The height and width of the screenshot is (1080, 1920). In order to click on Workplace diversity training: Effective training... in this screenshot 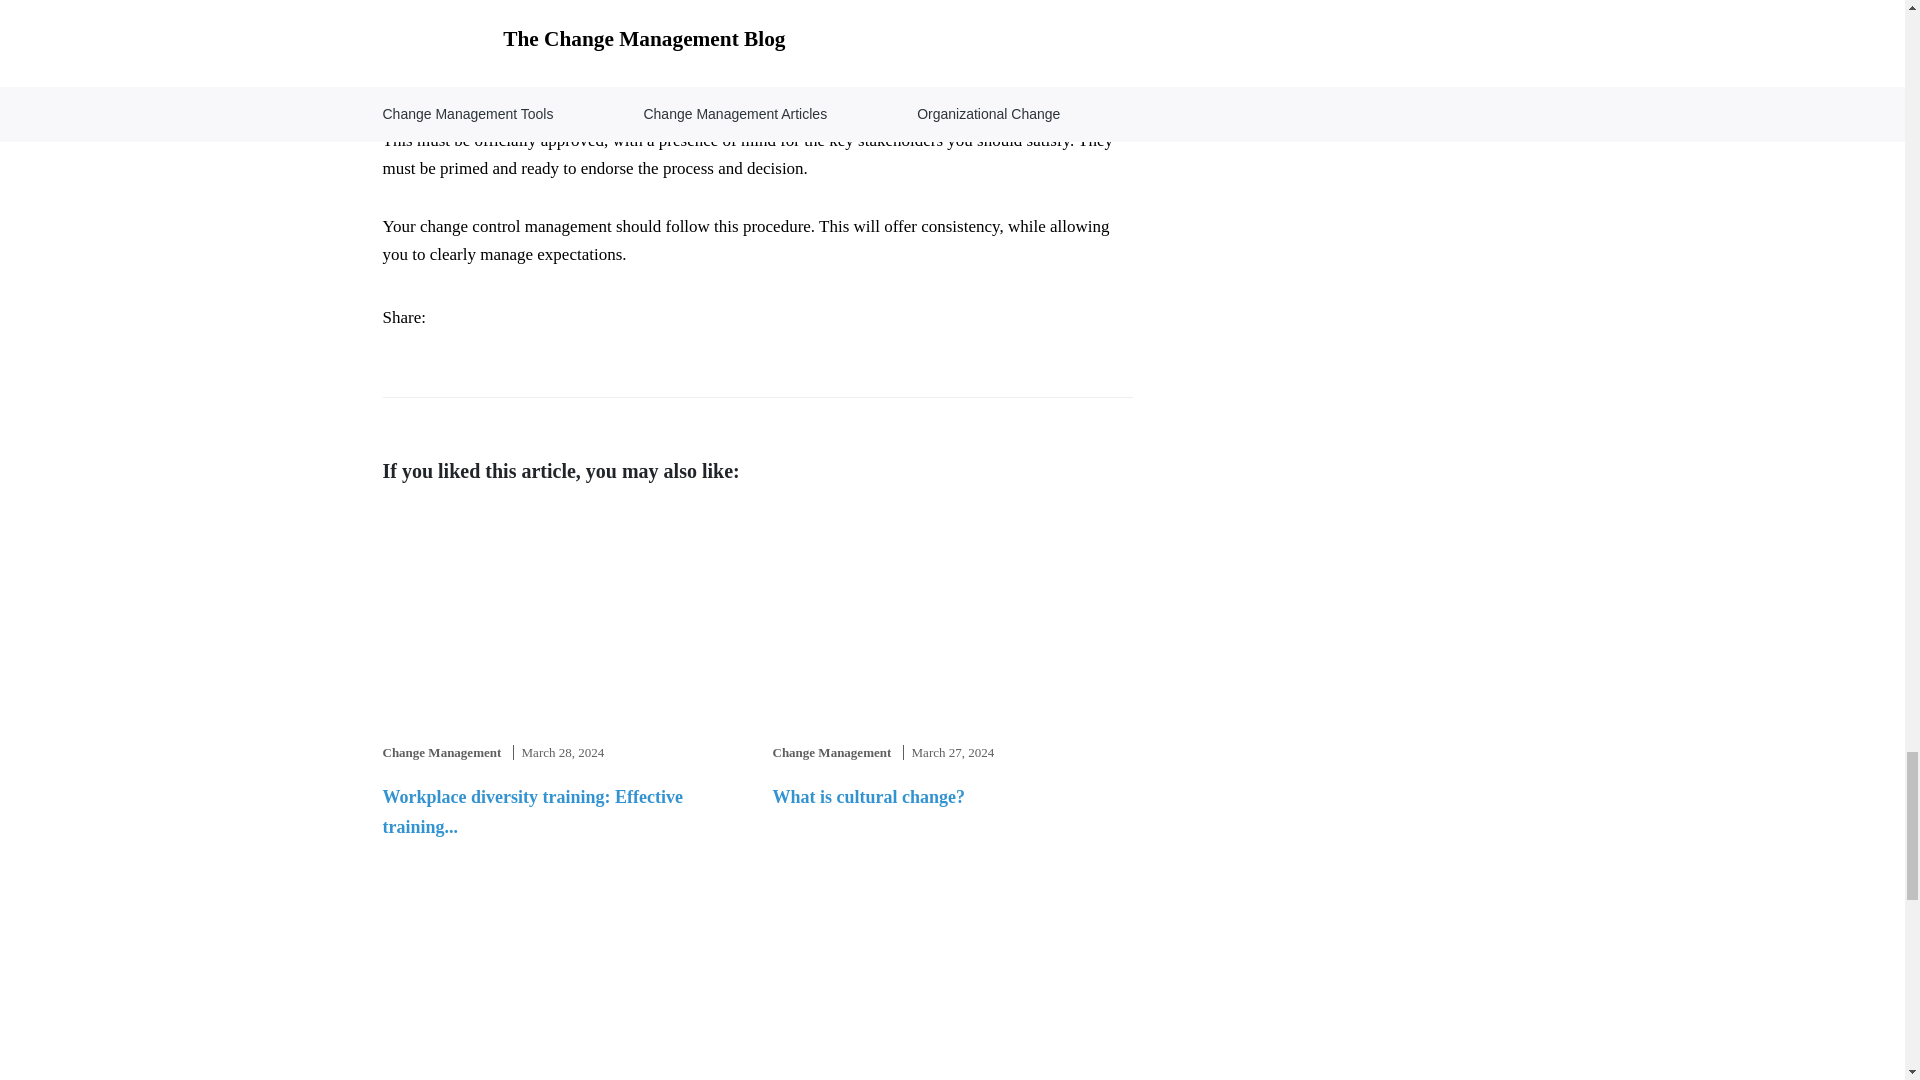, I will do `click(532, 812)`.